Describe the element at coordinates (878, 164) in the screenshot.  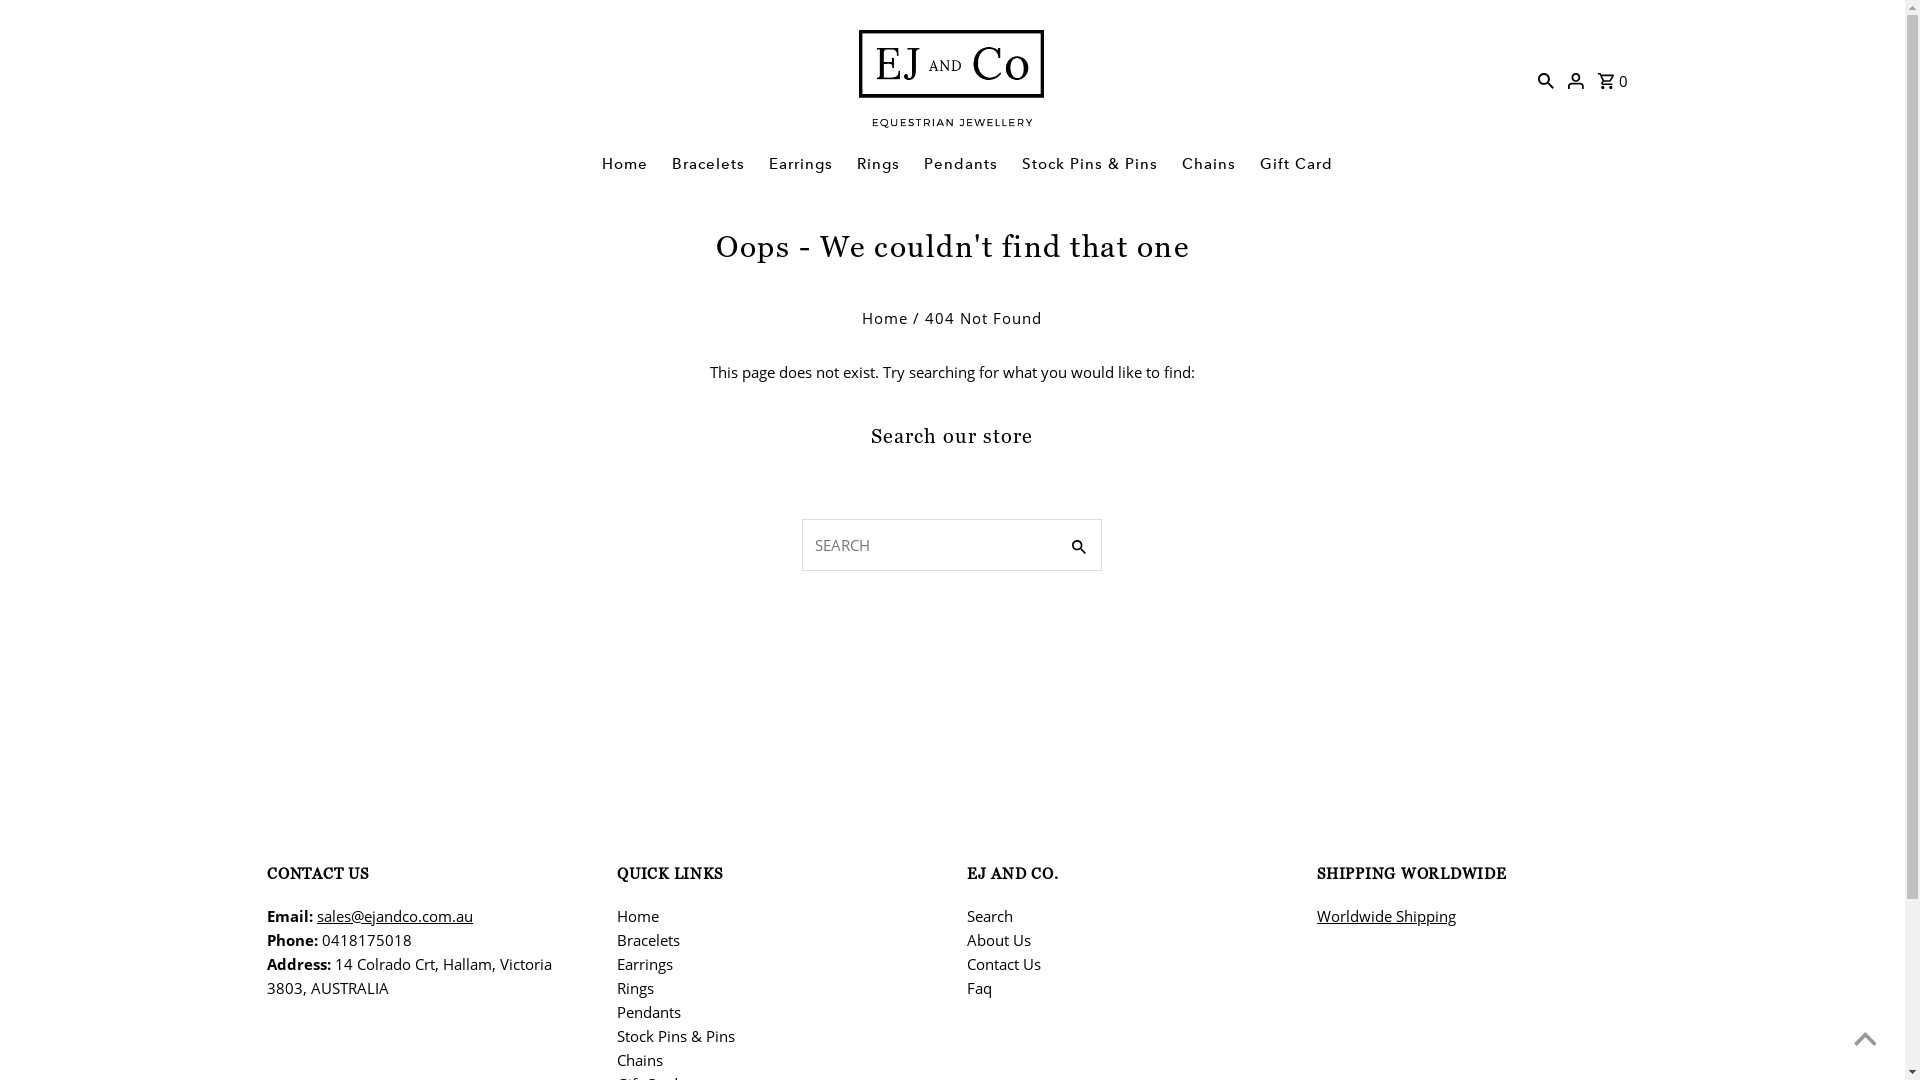
I see `Rings` at that location.